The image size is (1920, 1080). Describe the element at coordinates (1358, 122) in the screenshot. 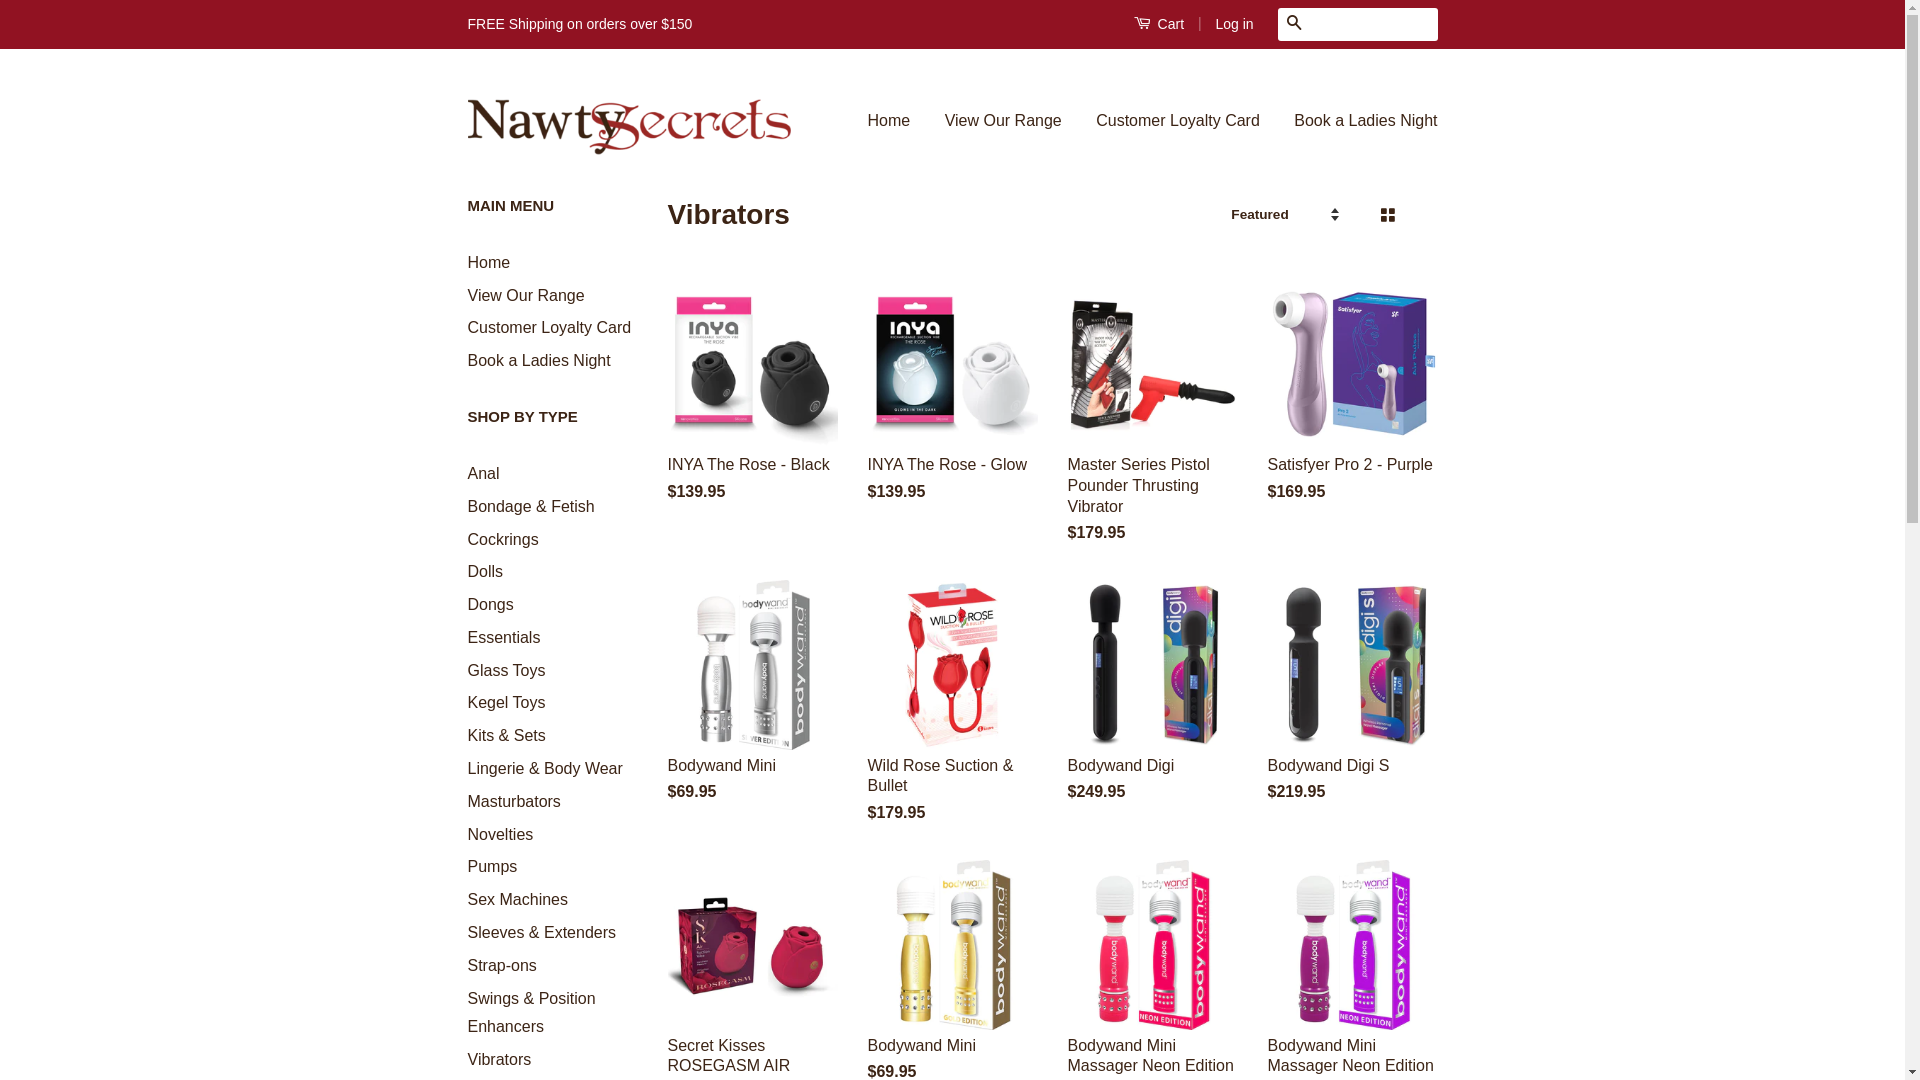

I see `Book a Ladies Night` at that location.